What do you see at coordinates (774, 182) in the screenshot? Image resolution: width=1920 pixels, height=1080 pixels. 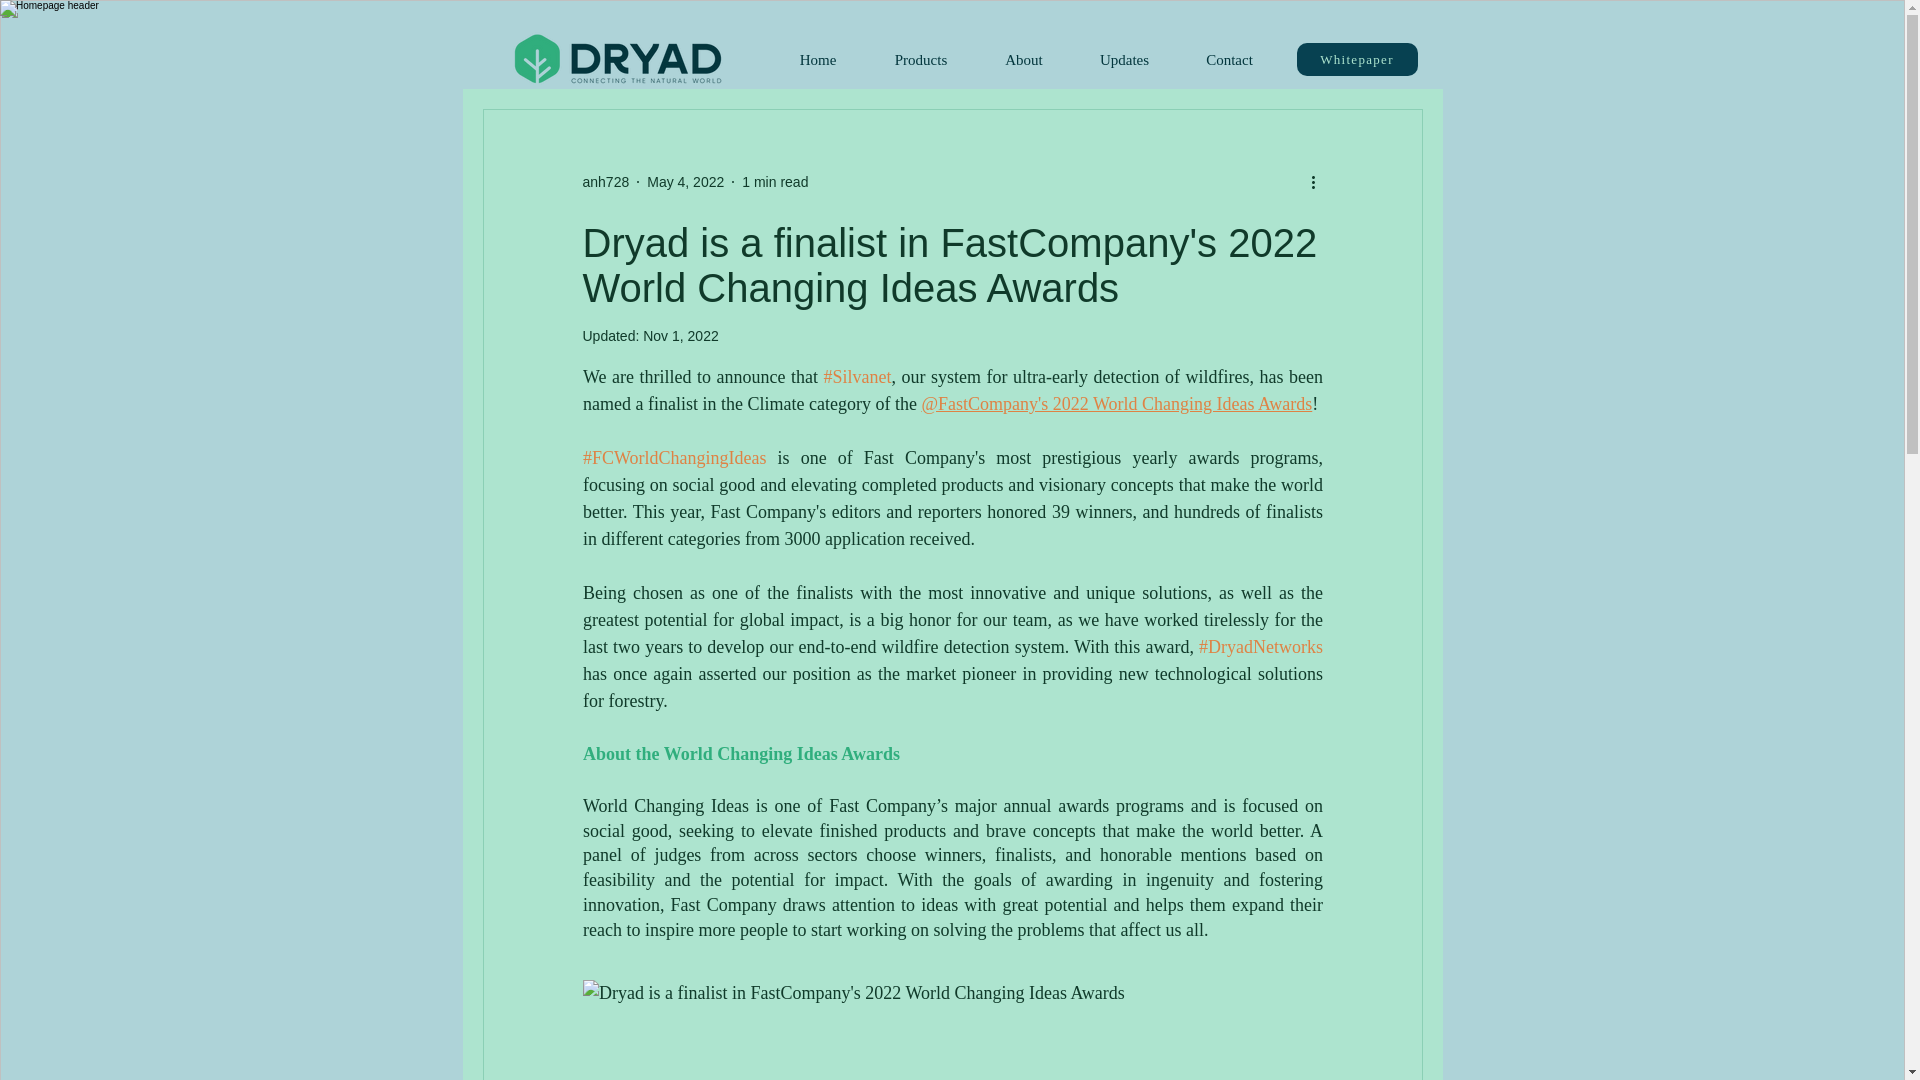 I see `1 min read` at bounding box center [774, 182].